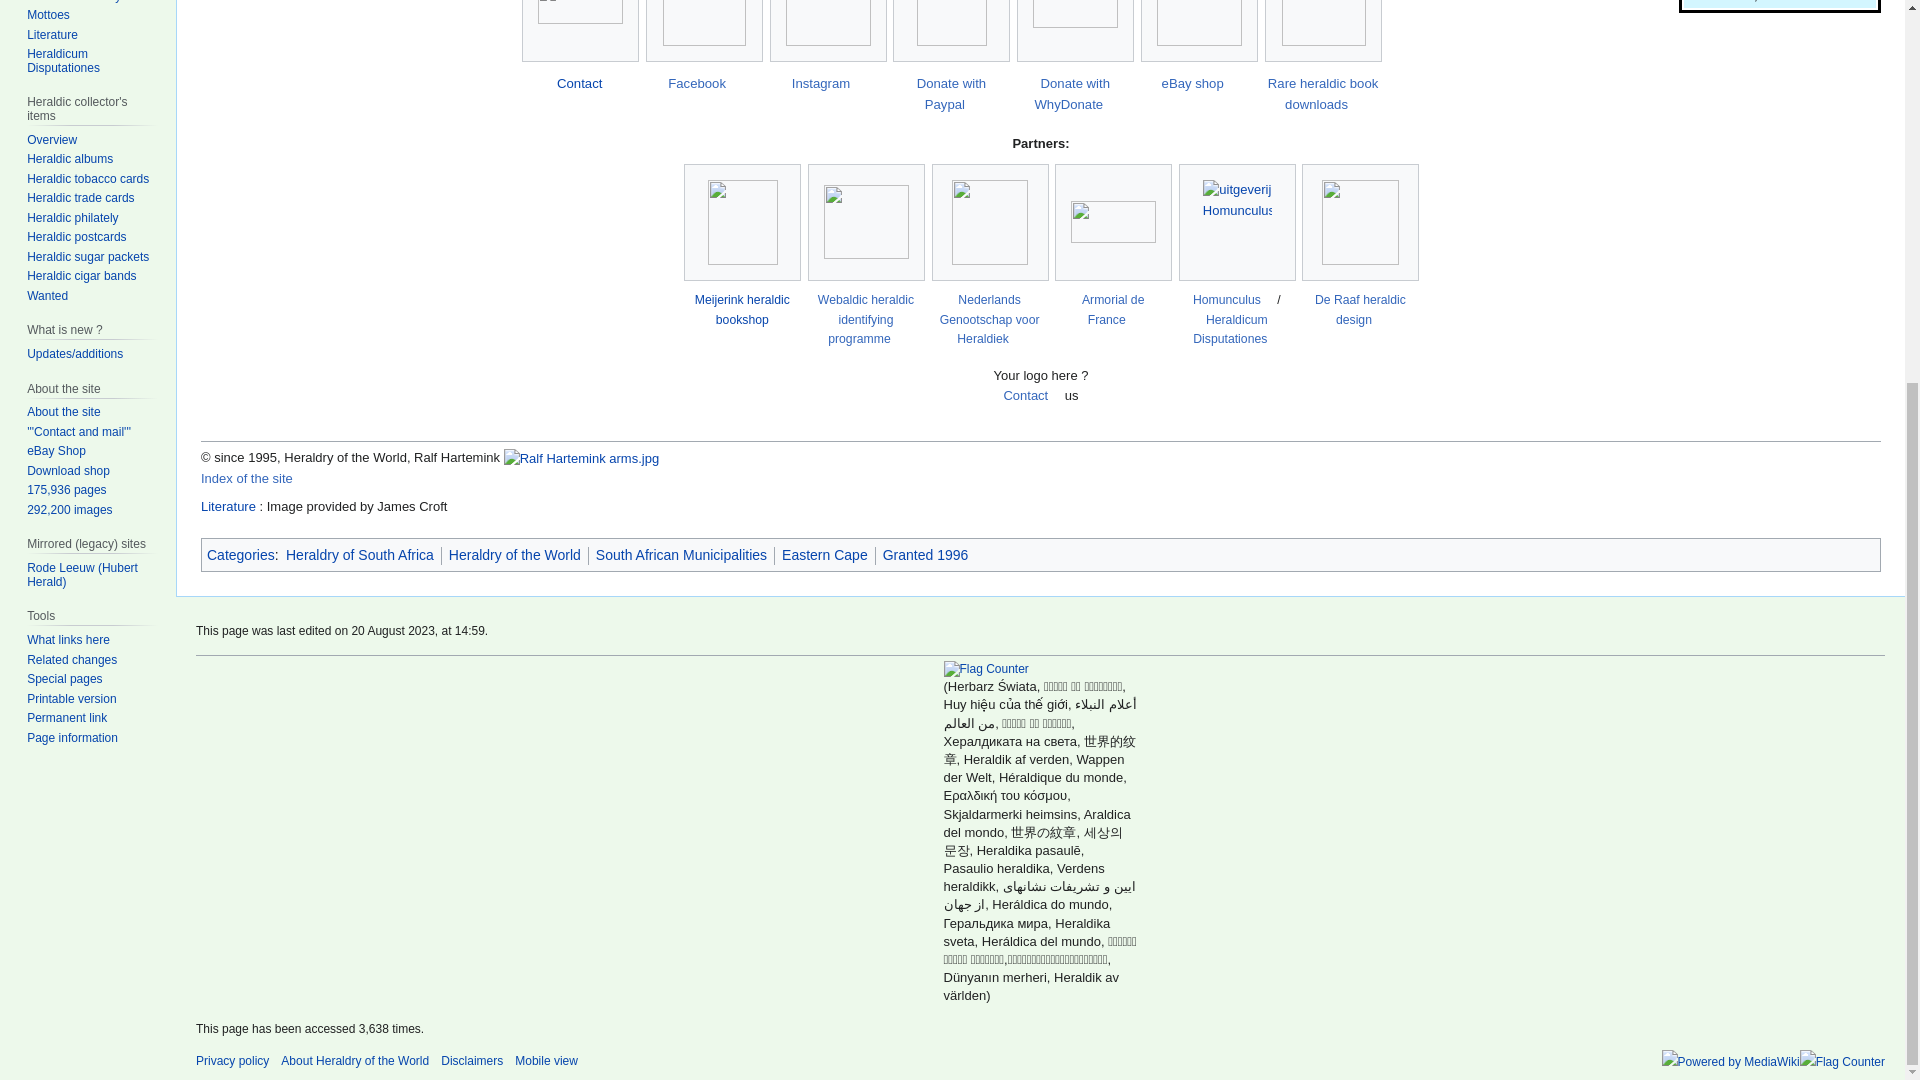  What do you see at coordinates (1322, 94) in the screenshot?
I see `Rare heraldic book downloads` at bounding box center [1322, 94].